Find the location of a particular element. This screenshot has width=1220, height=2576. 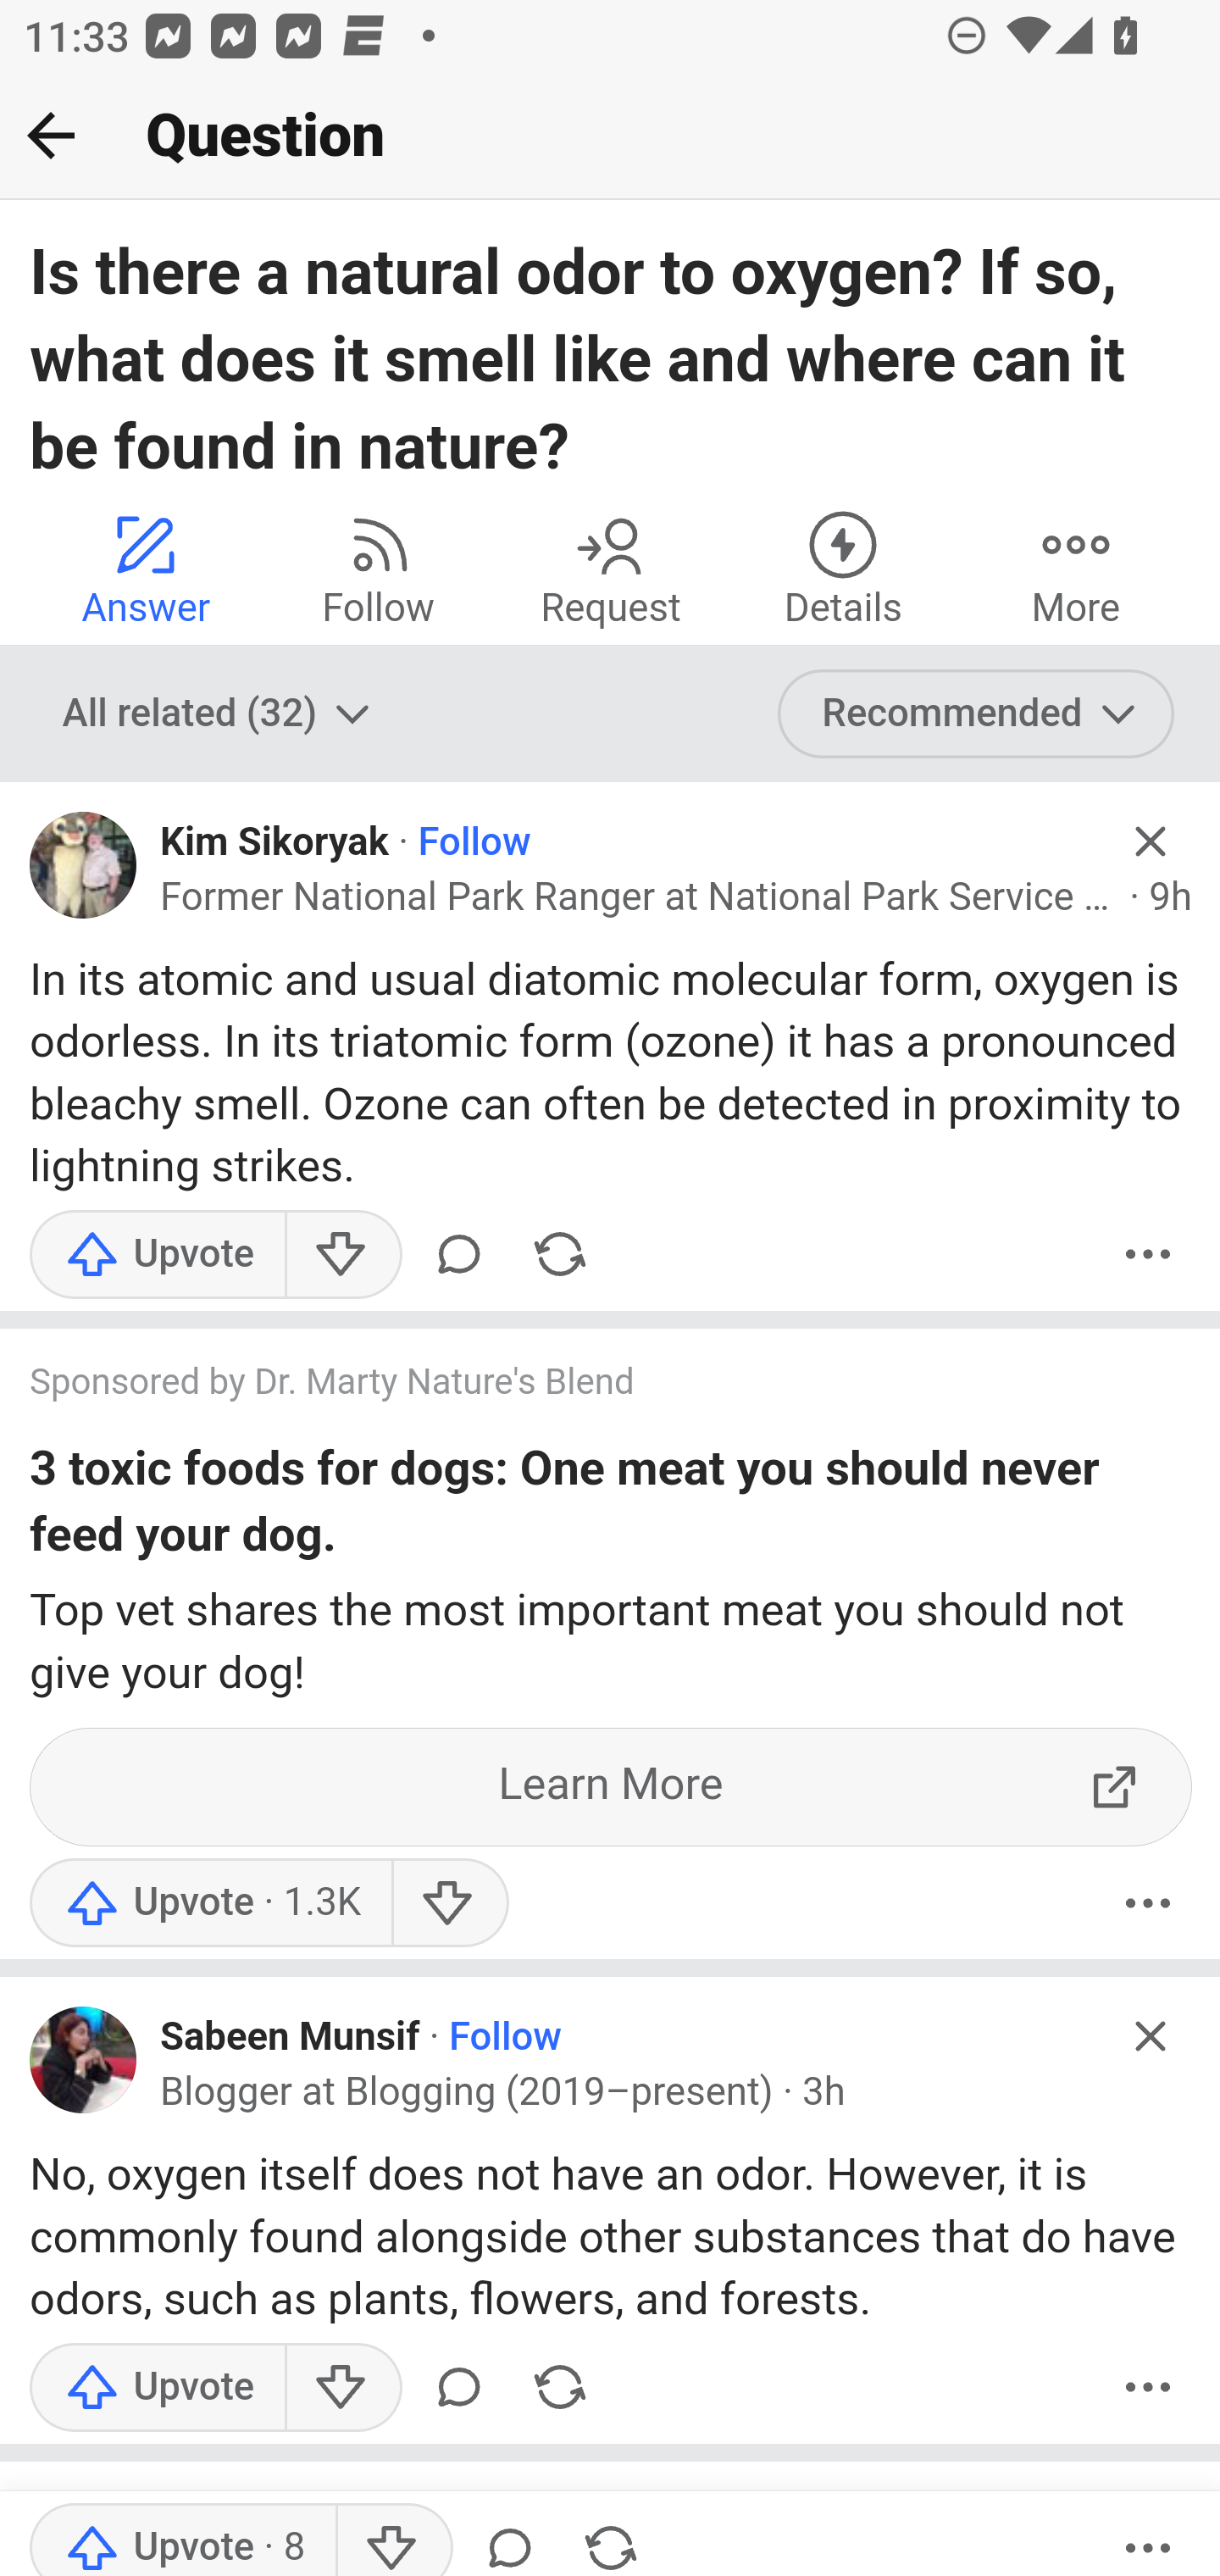

Sponsored by Dr. Marty Nature's Blend is located at coordinates (579, 1385).